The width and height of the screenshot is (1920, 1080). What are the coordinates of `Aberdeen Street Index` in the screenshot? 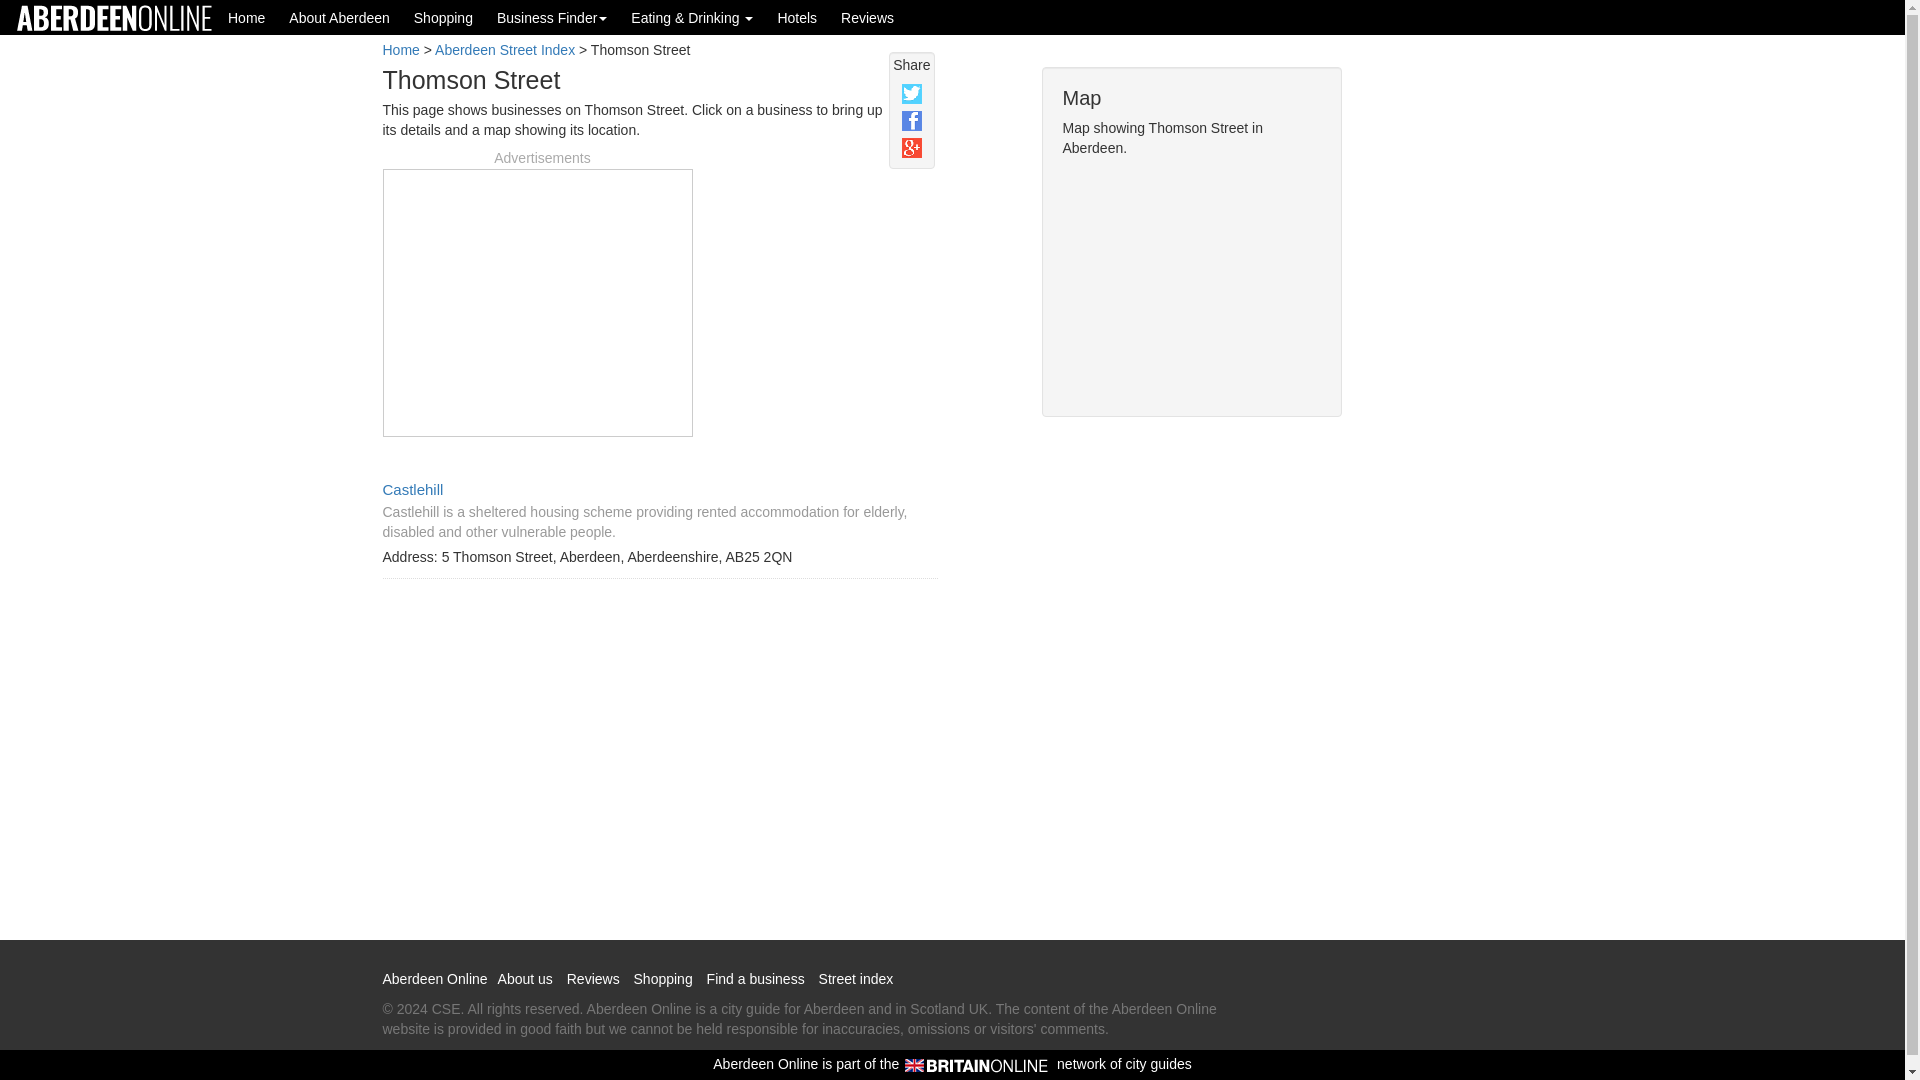 It's located at (504, 50).